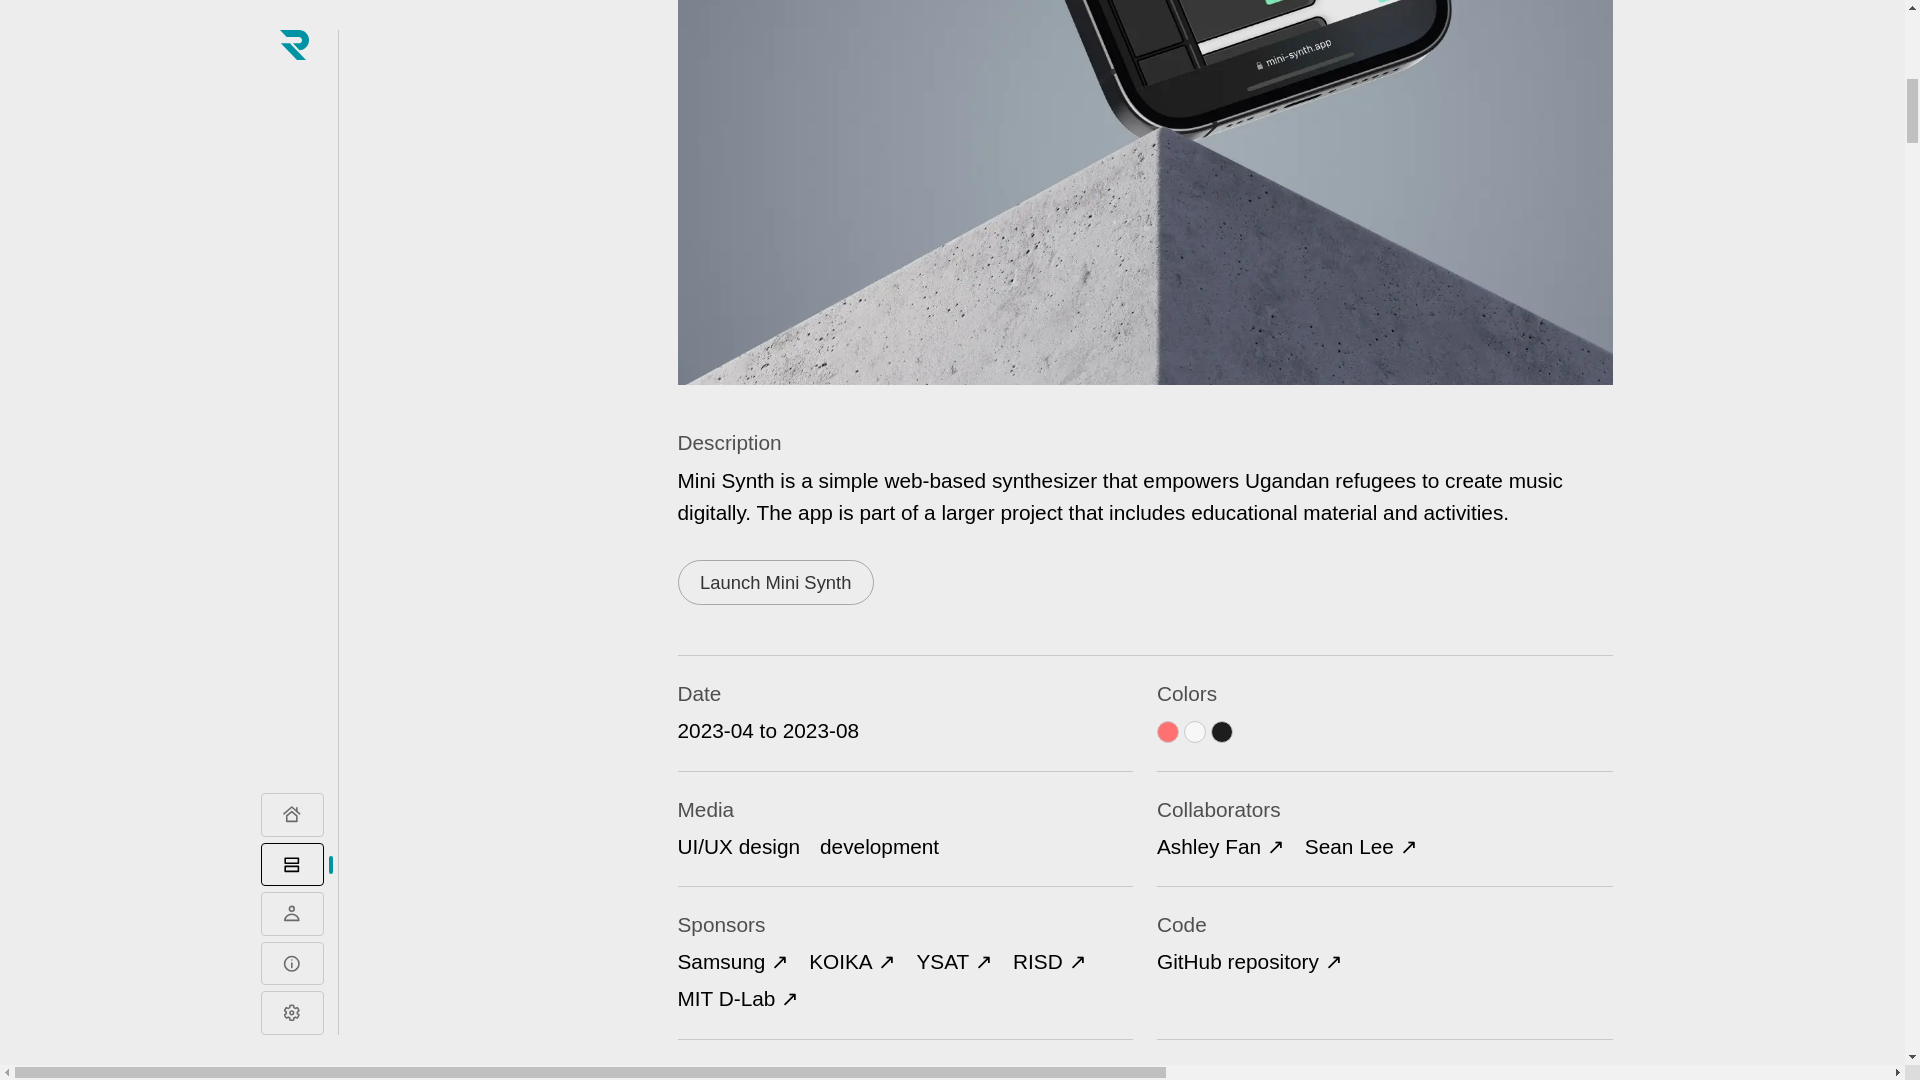 This screenshot has height=1080, width=1920. I want to click on Launch Mini Synth, so click(776, 582).